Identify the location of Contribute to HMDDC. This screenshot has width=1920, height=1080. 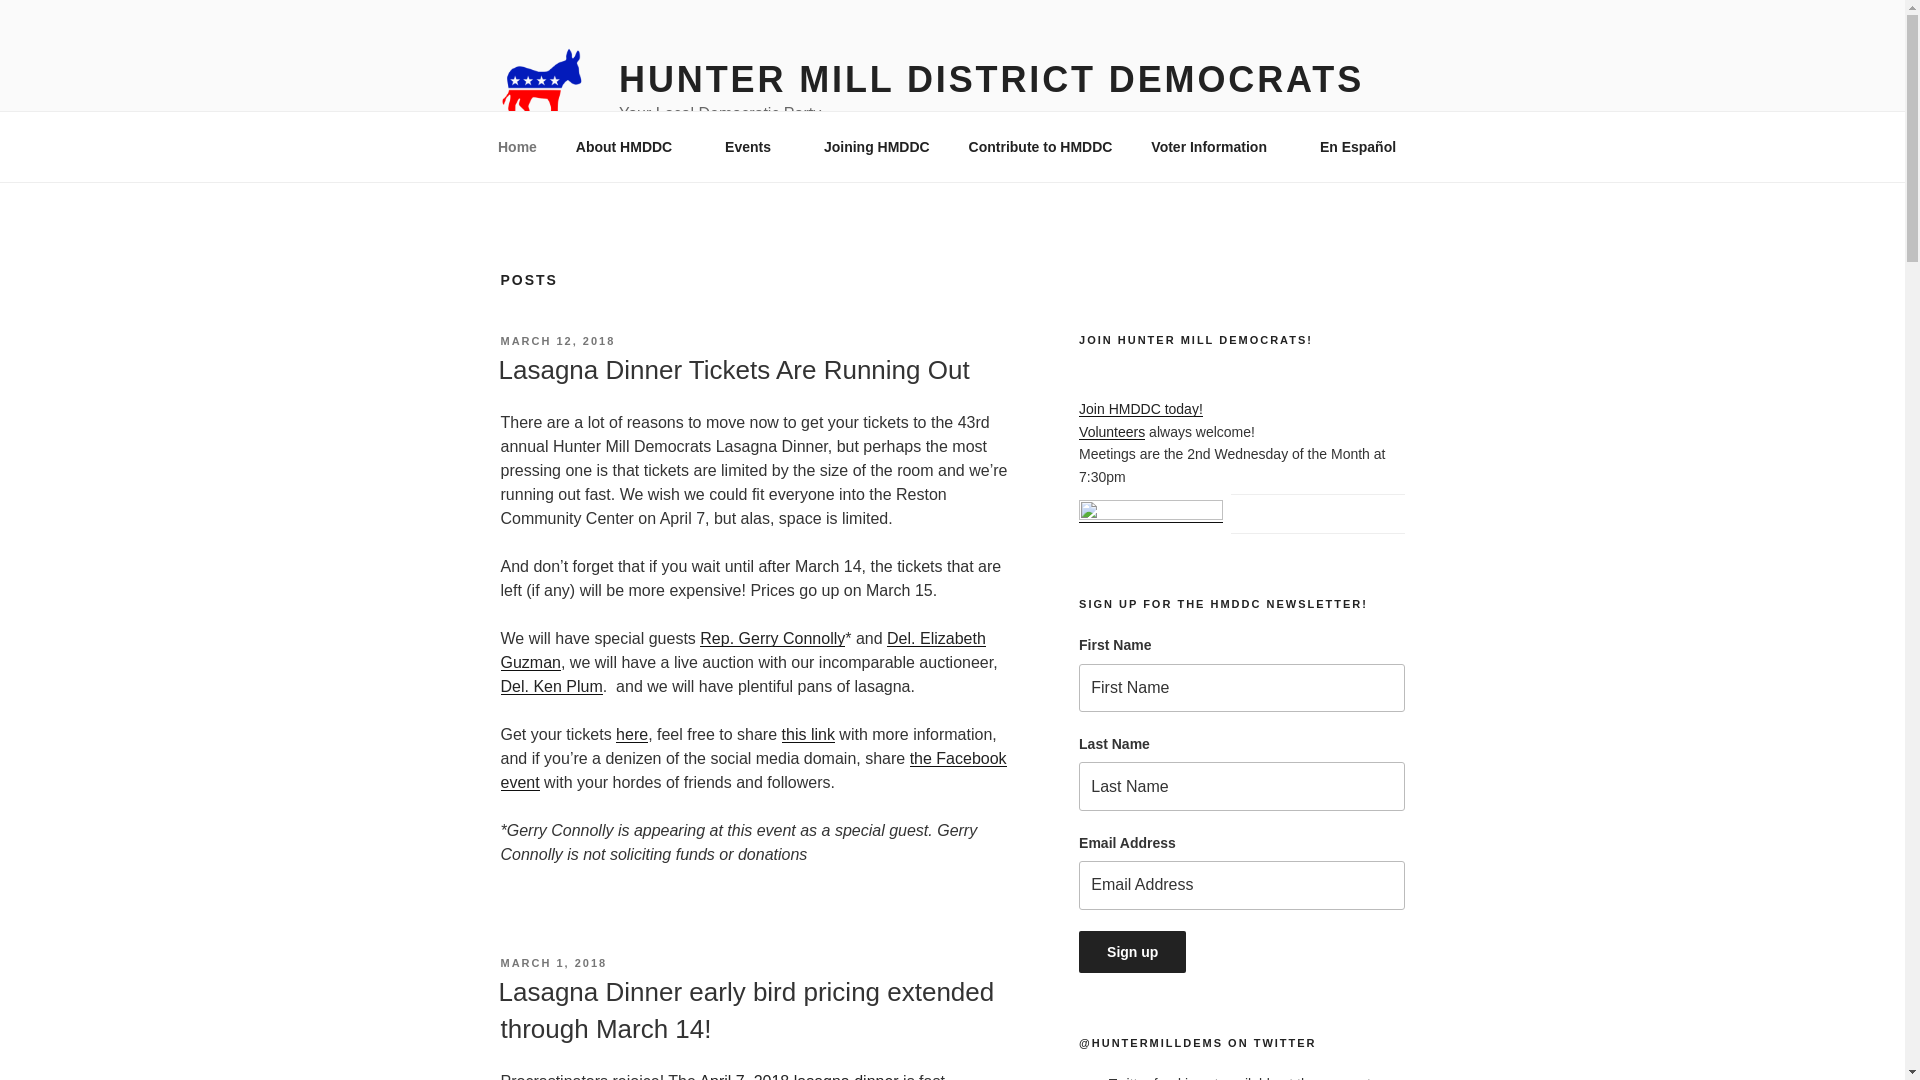
(1040, 146).